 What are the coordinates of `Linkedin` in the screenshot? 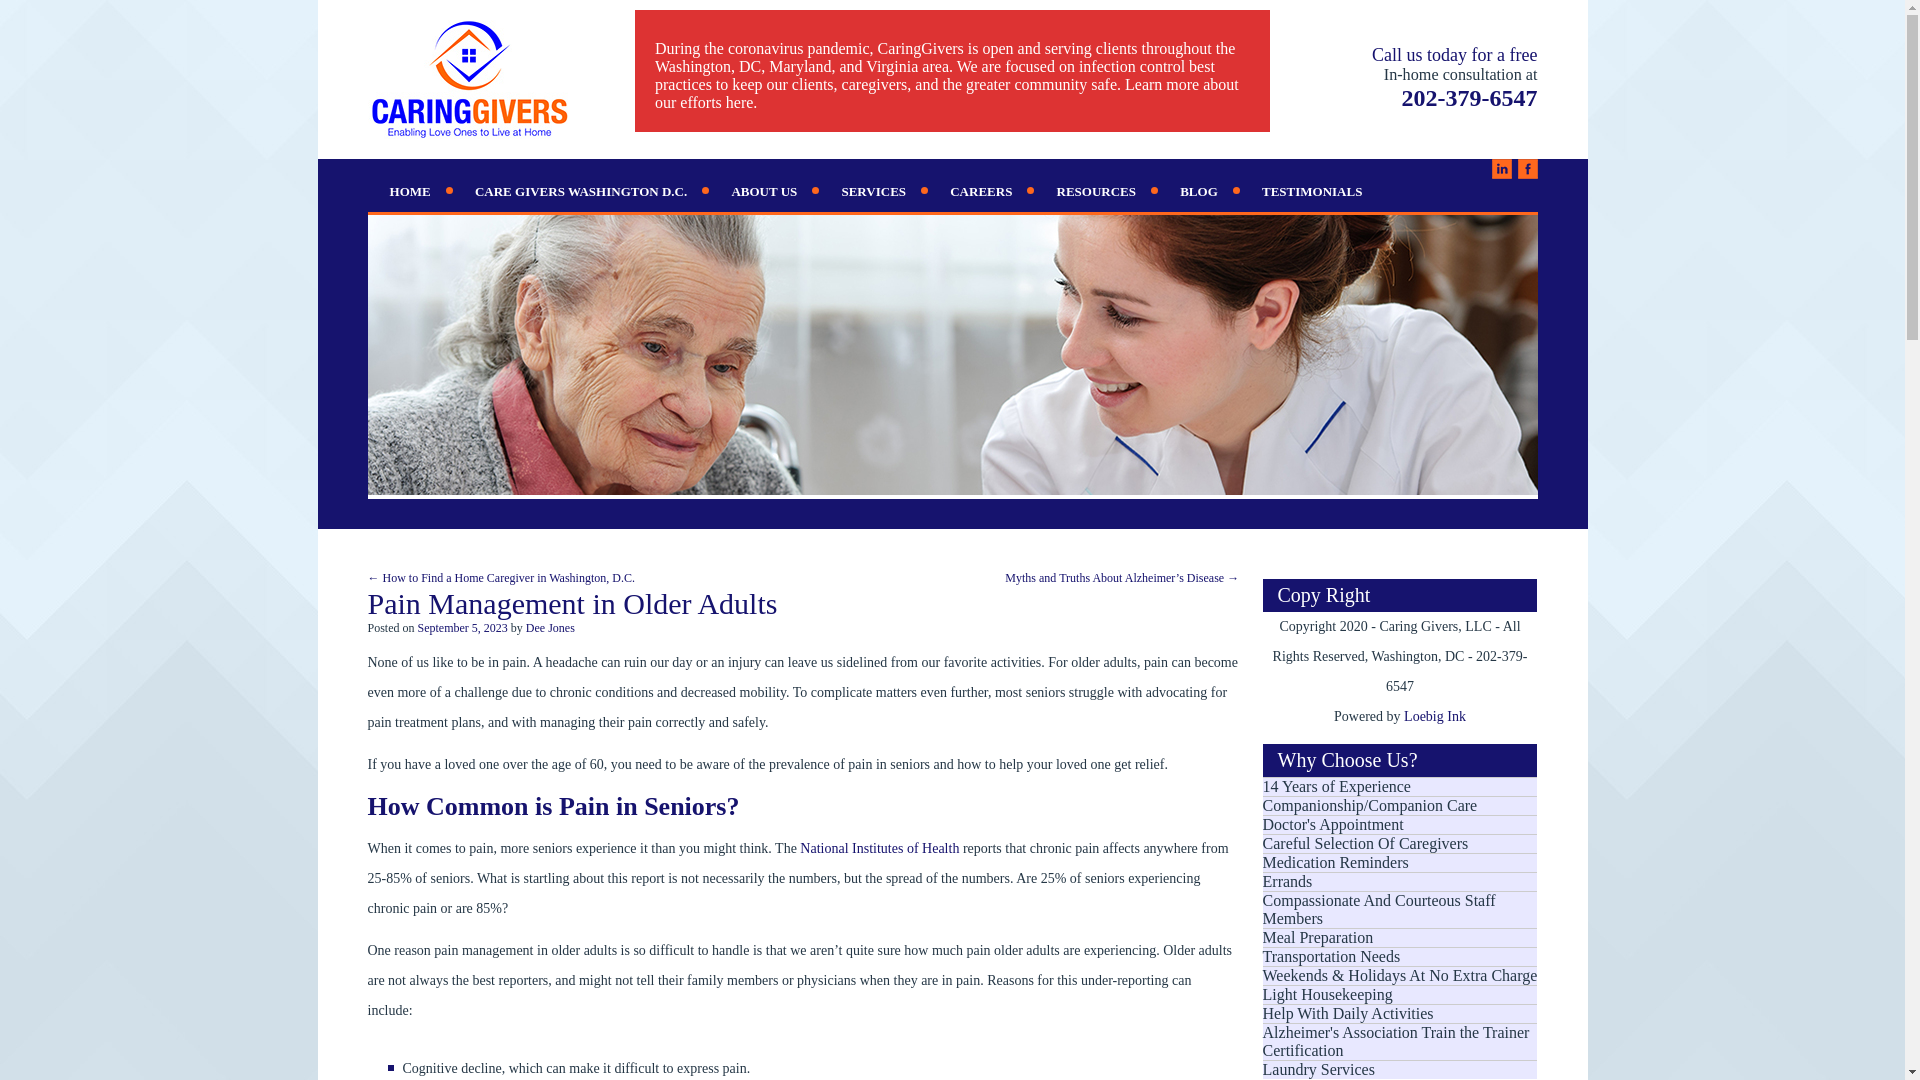 It's located at (1502, 168).